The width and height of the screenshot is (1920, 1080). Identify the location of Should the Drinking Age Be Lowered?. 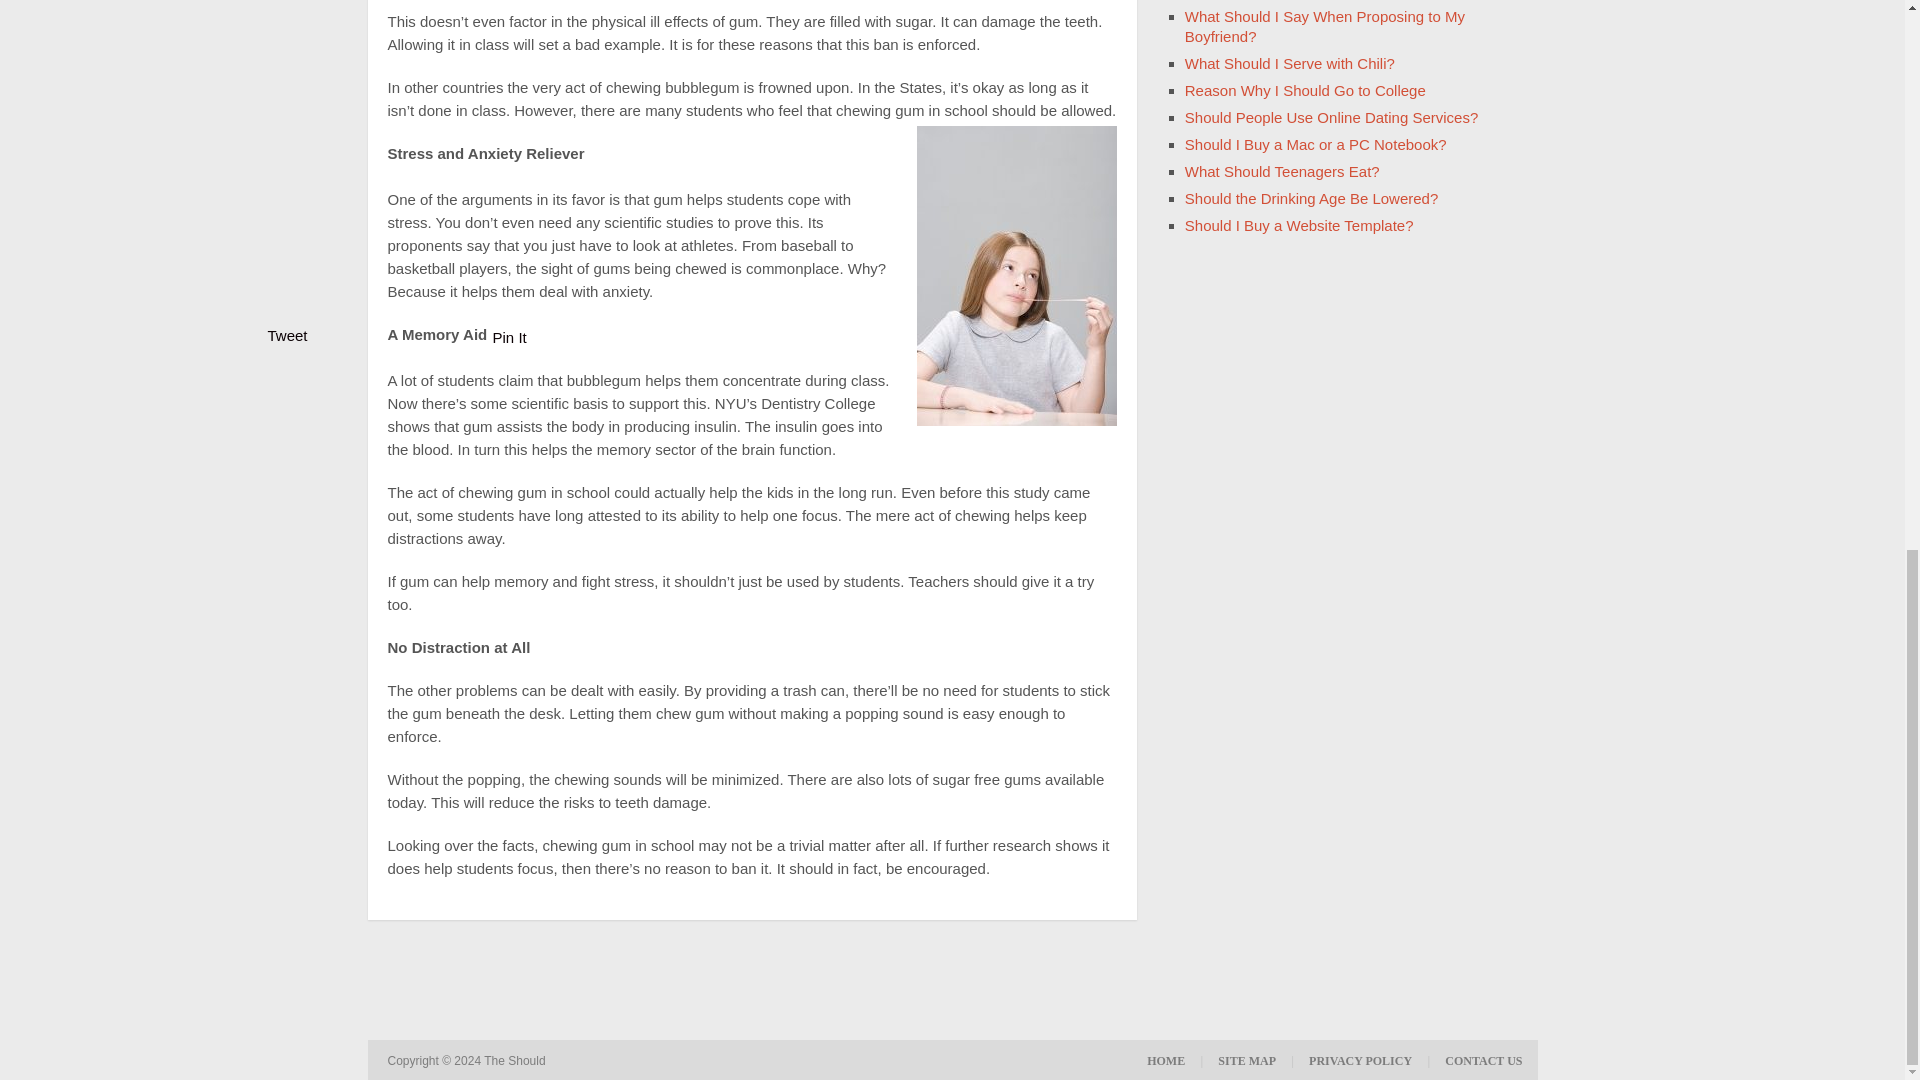
(1311, 198).